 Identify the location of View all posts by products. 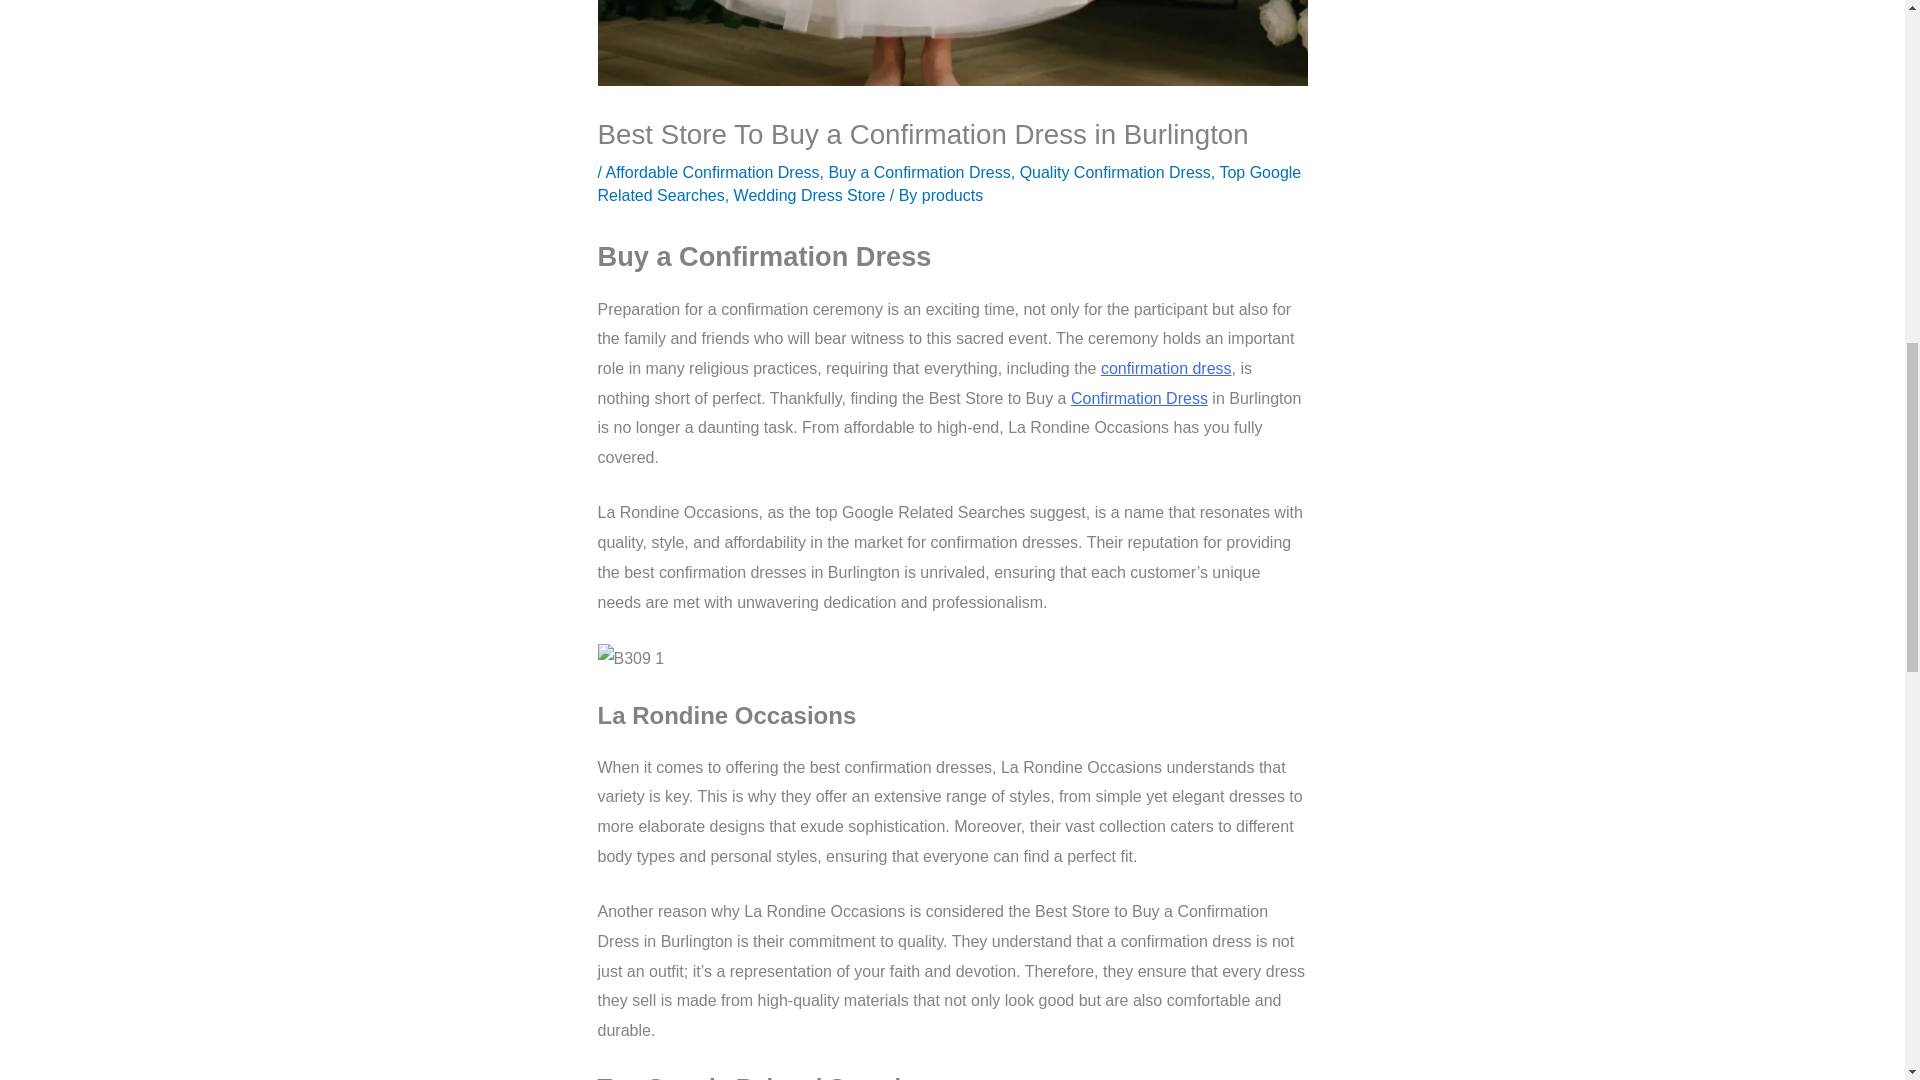
(952, 195).